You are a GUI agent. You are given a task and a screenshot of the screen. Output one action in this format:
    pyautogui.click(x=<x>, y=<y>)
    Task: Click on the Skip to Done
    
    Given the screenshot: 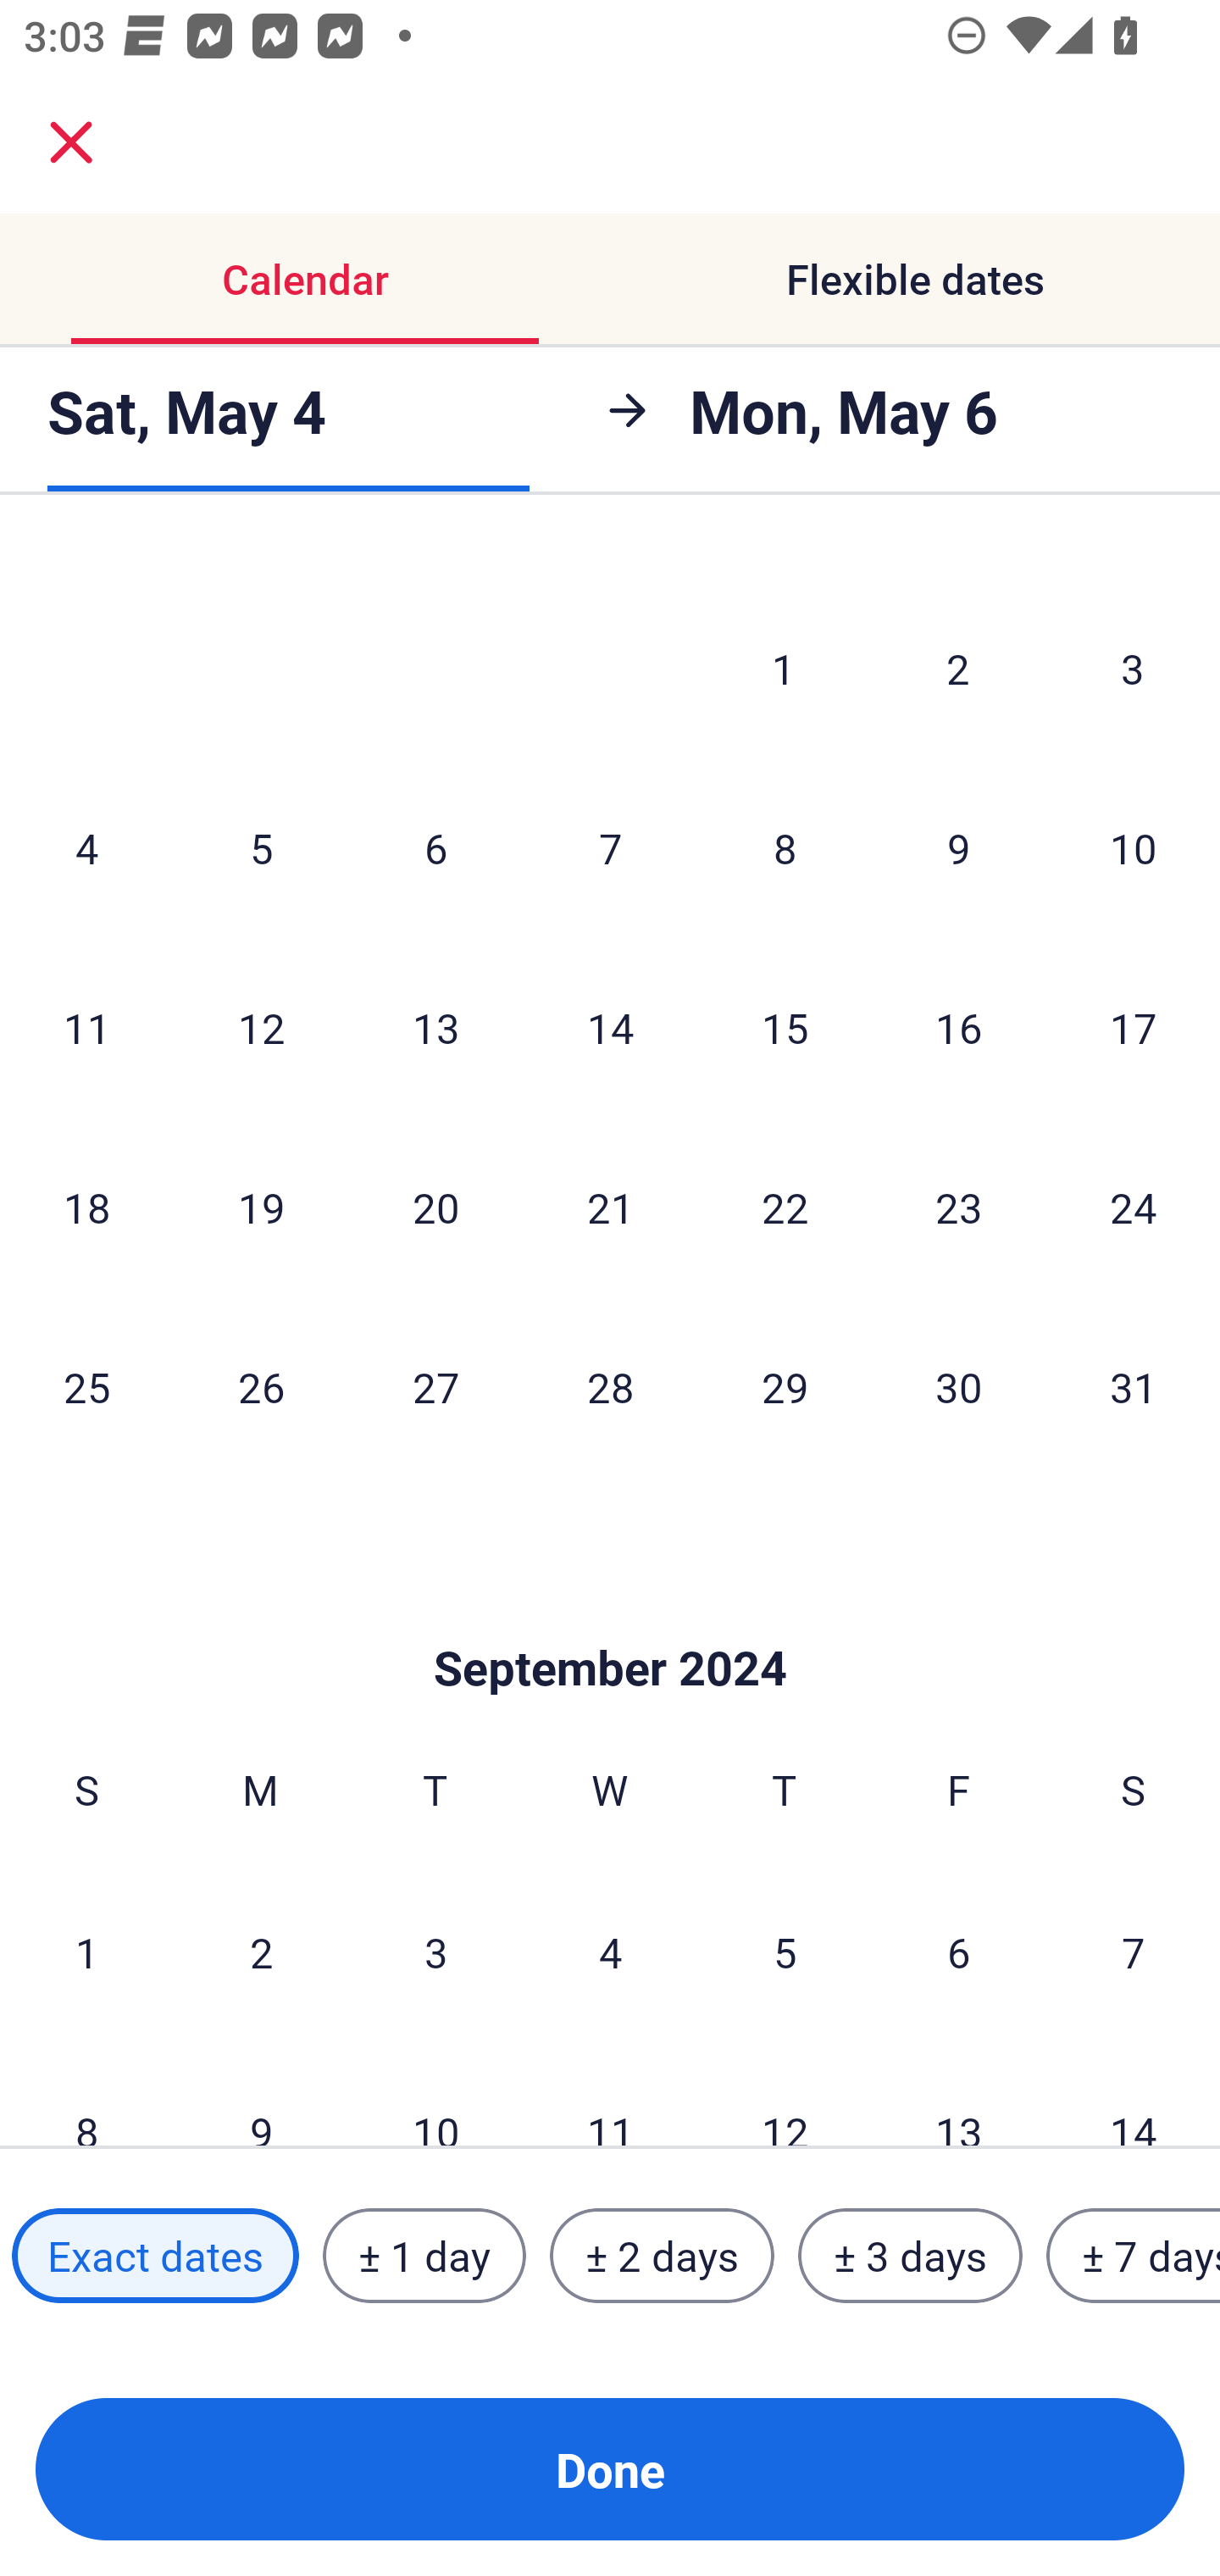 What is the action you would take?
    pyautogui.click(x=610, y=1618)
    